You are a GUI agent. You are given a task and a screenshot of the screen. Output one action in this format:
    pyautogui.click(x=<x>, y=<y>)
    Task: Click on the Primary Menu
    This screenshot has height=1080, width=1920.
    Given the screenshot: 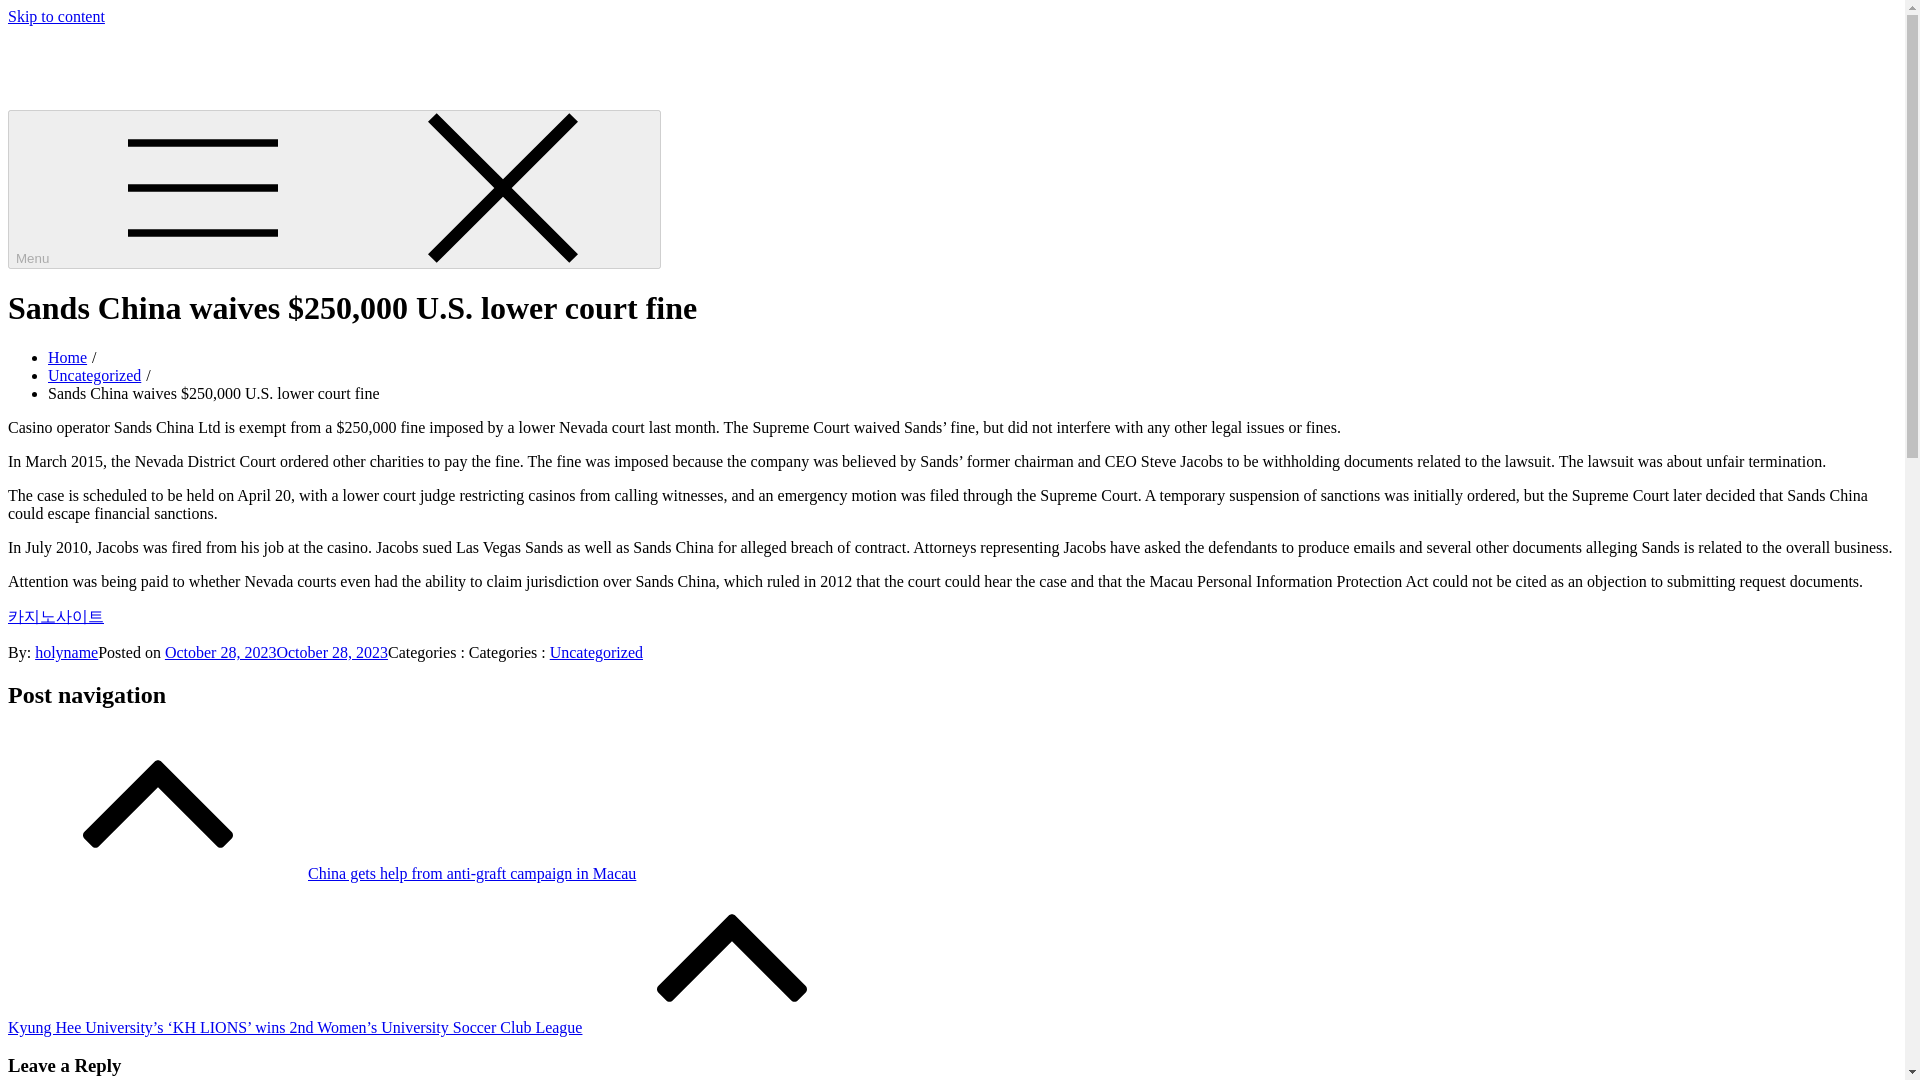 What is the action you would take?
    pyautogui.click(x=334, y=189)
    